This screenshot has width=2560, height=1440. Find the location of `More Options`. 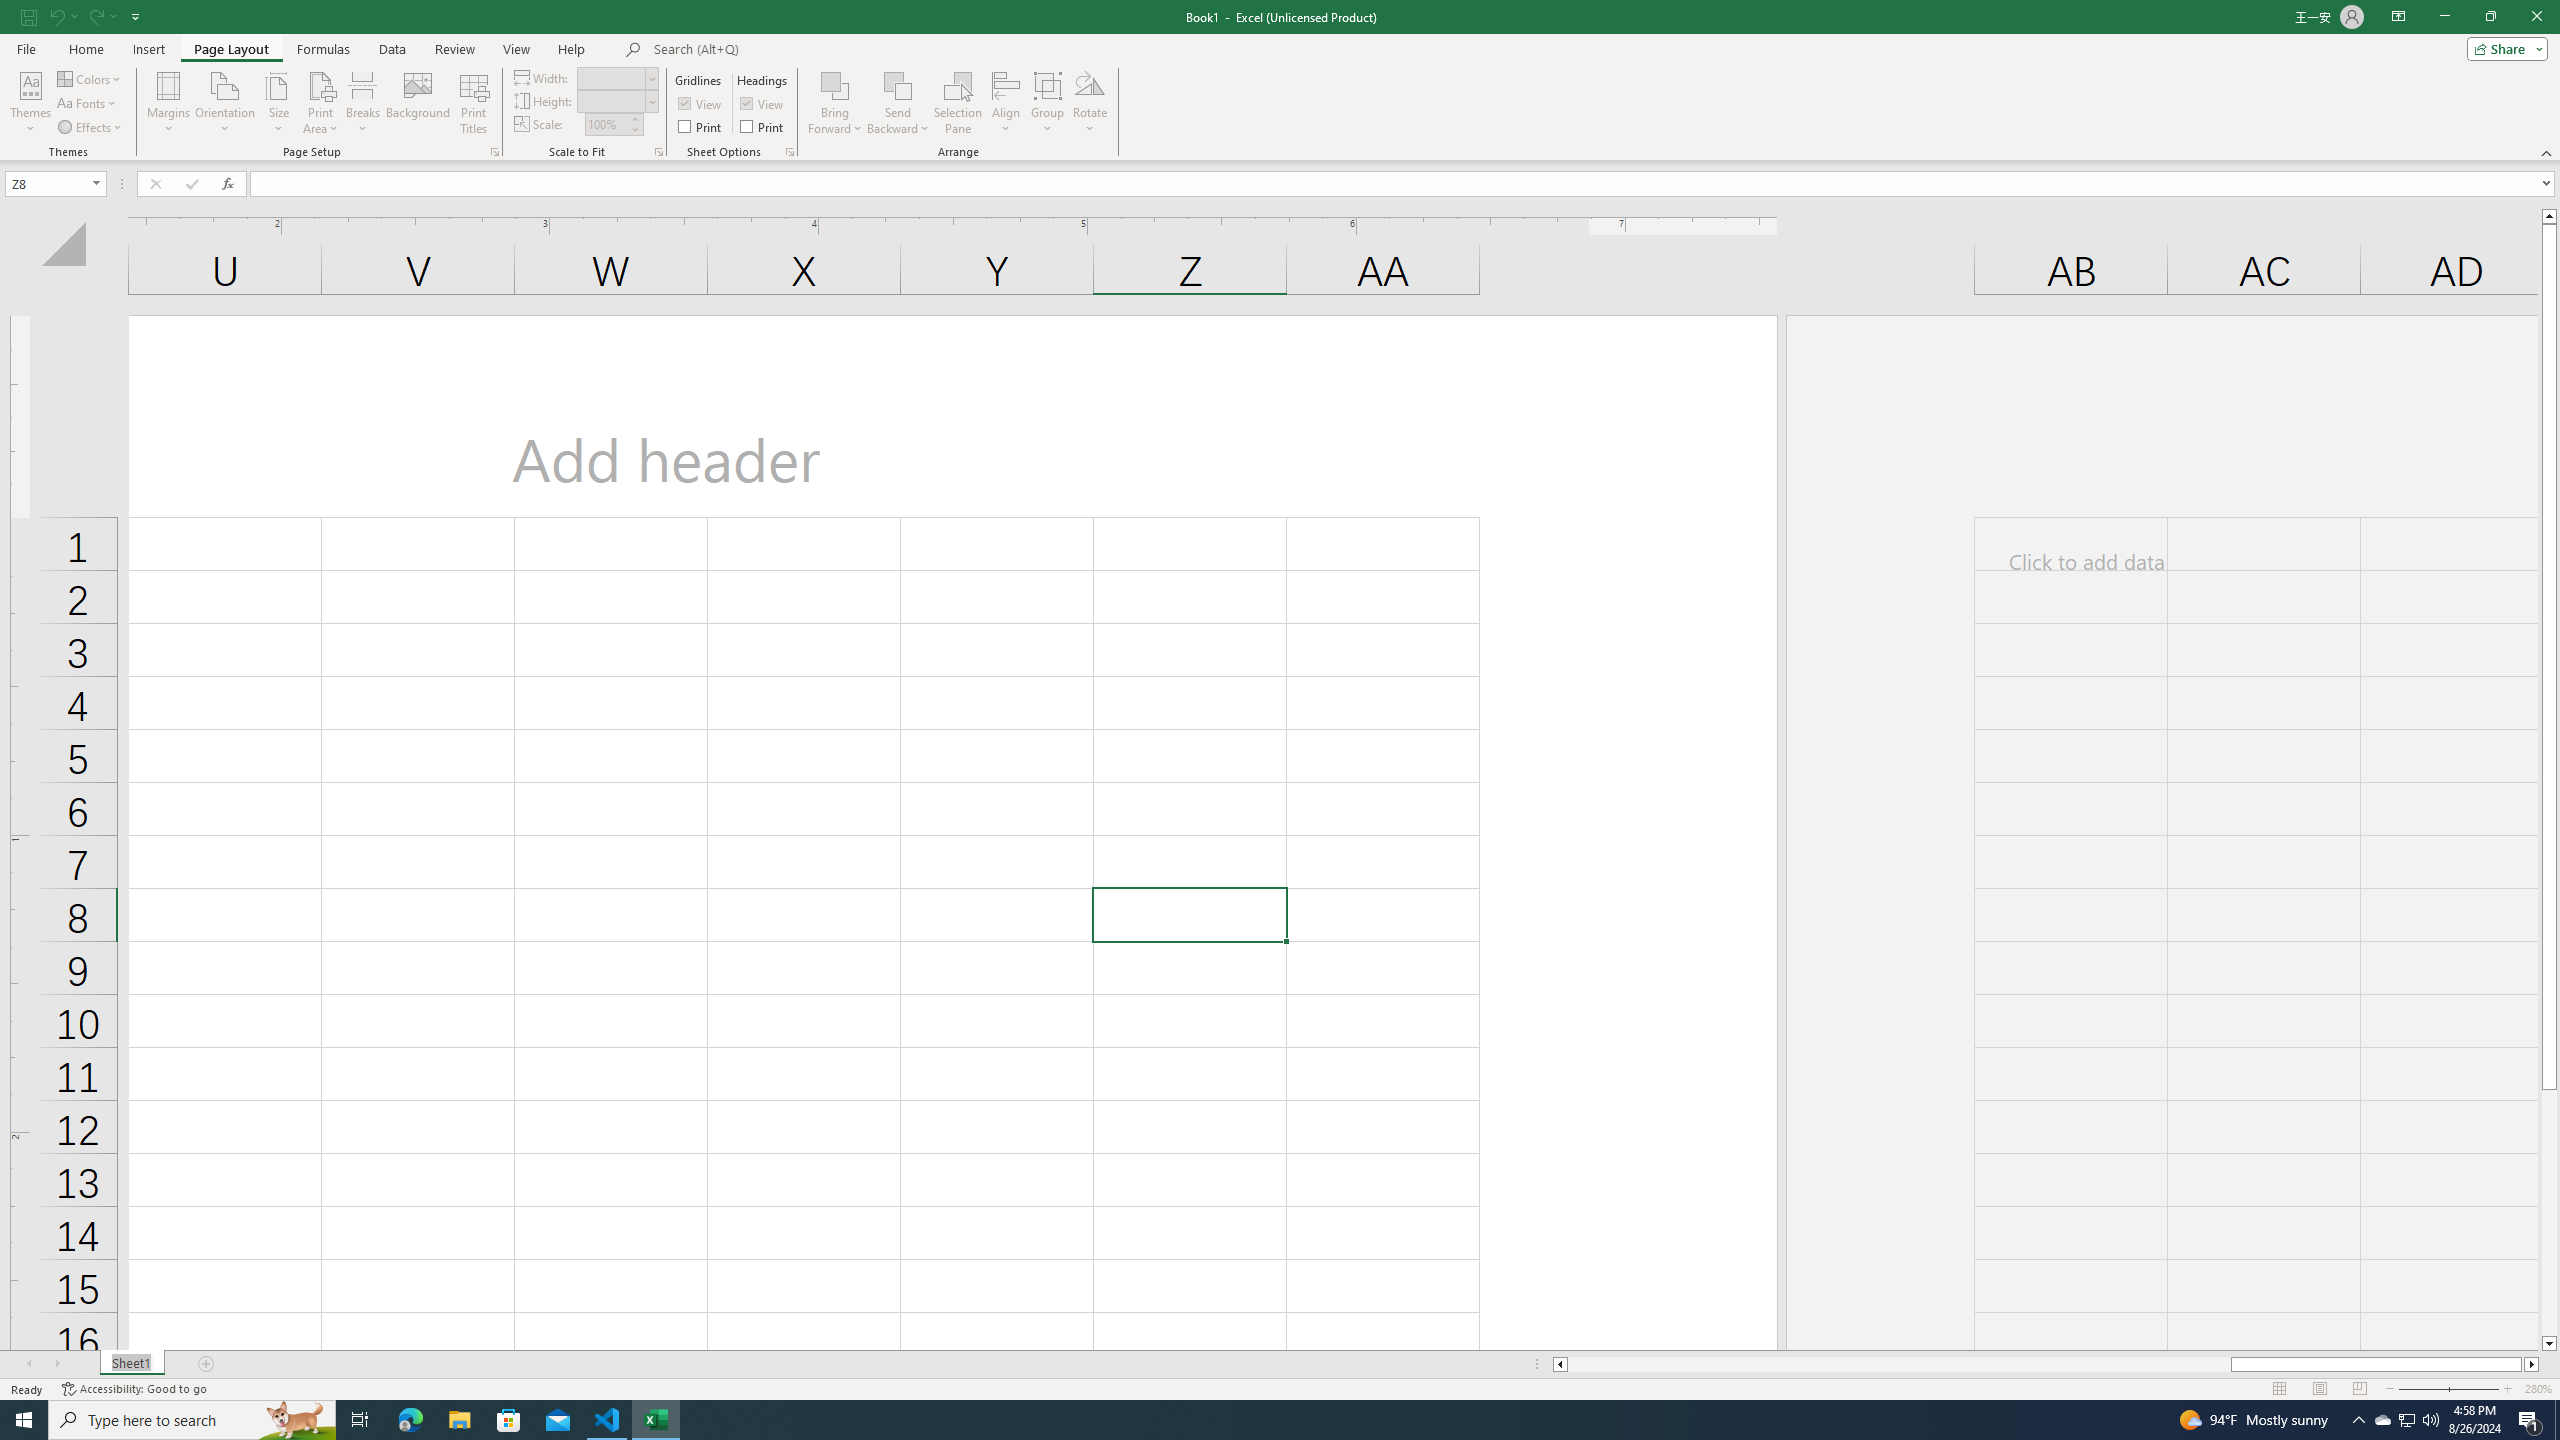

More Options is located at coordinates (898, 121).